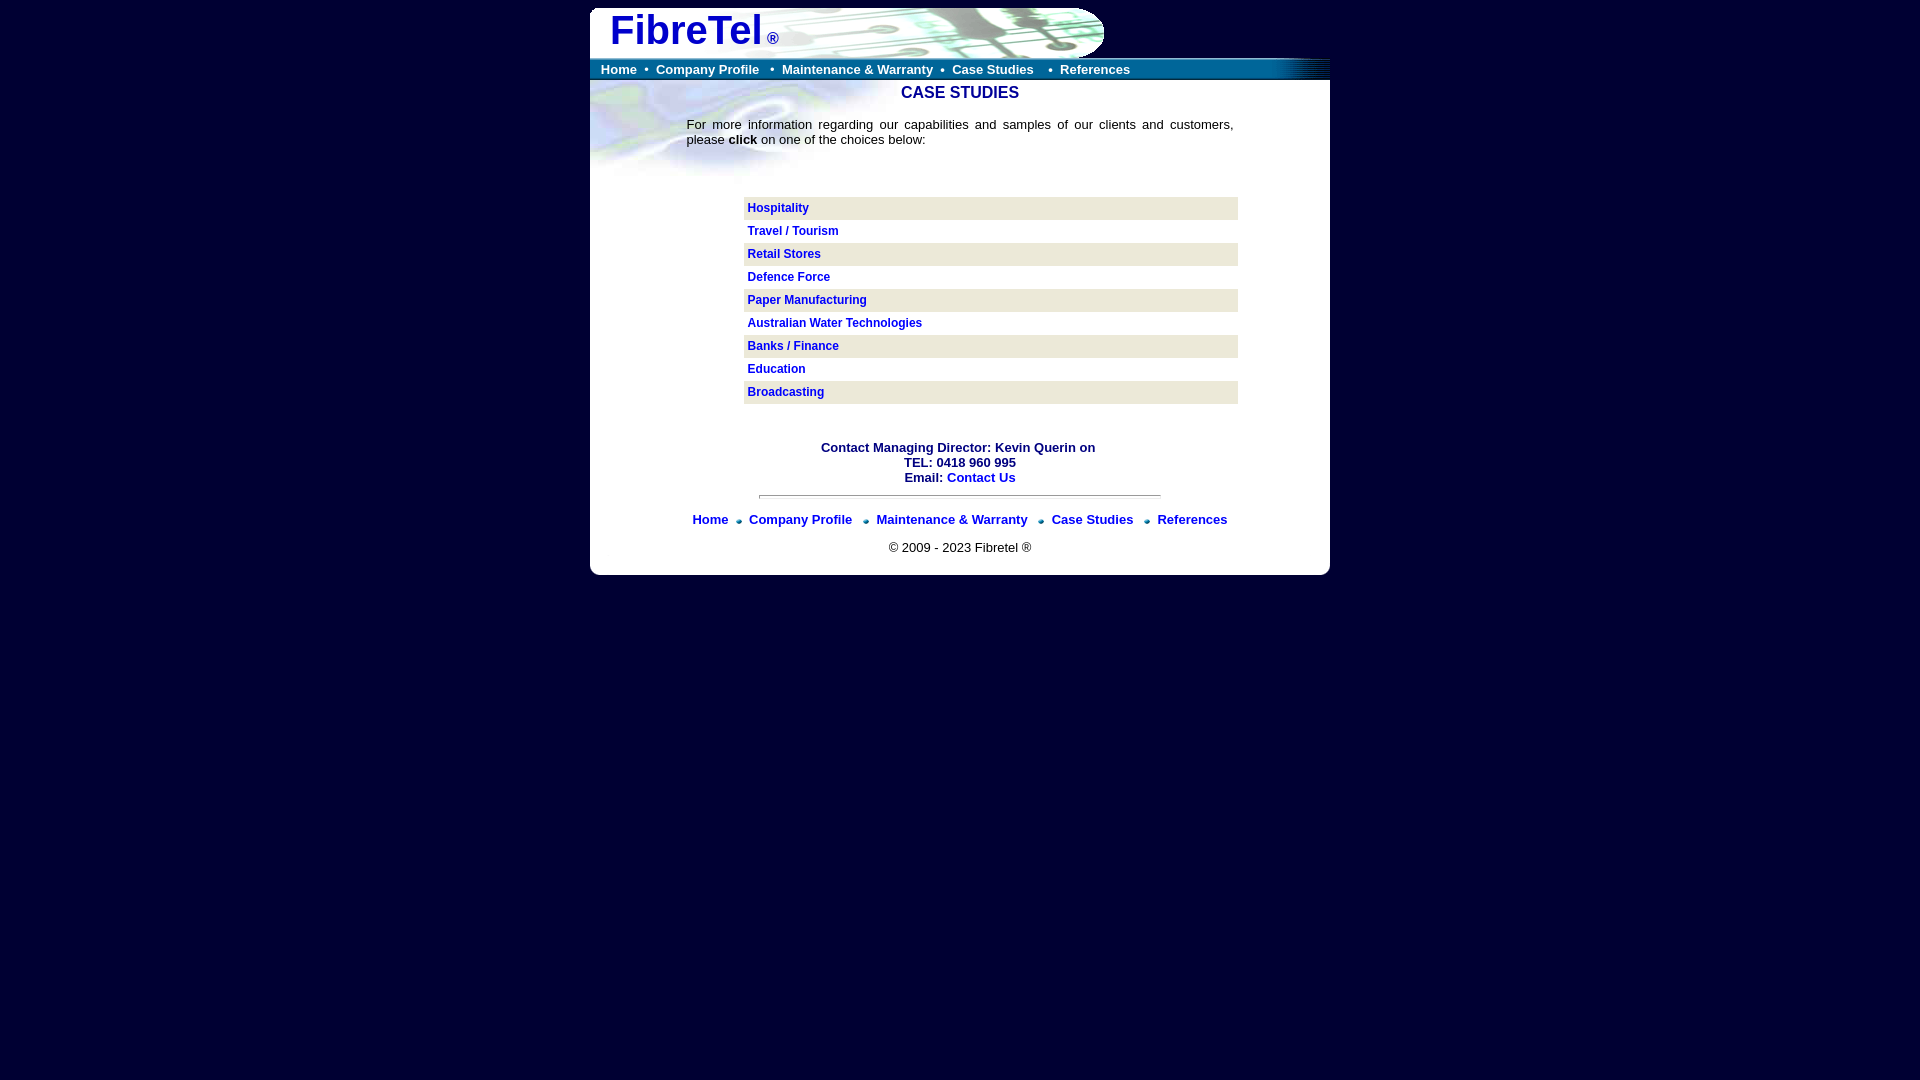 The height and width of the screenshot is (1080, 1920). Describe the element at coordinates (802, 520) in the screenshot. I see `Company Profile` at that location.